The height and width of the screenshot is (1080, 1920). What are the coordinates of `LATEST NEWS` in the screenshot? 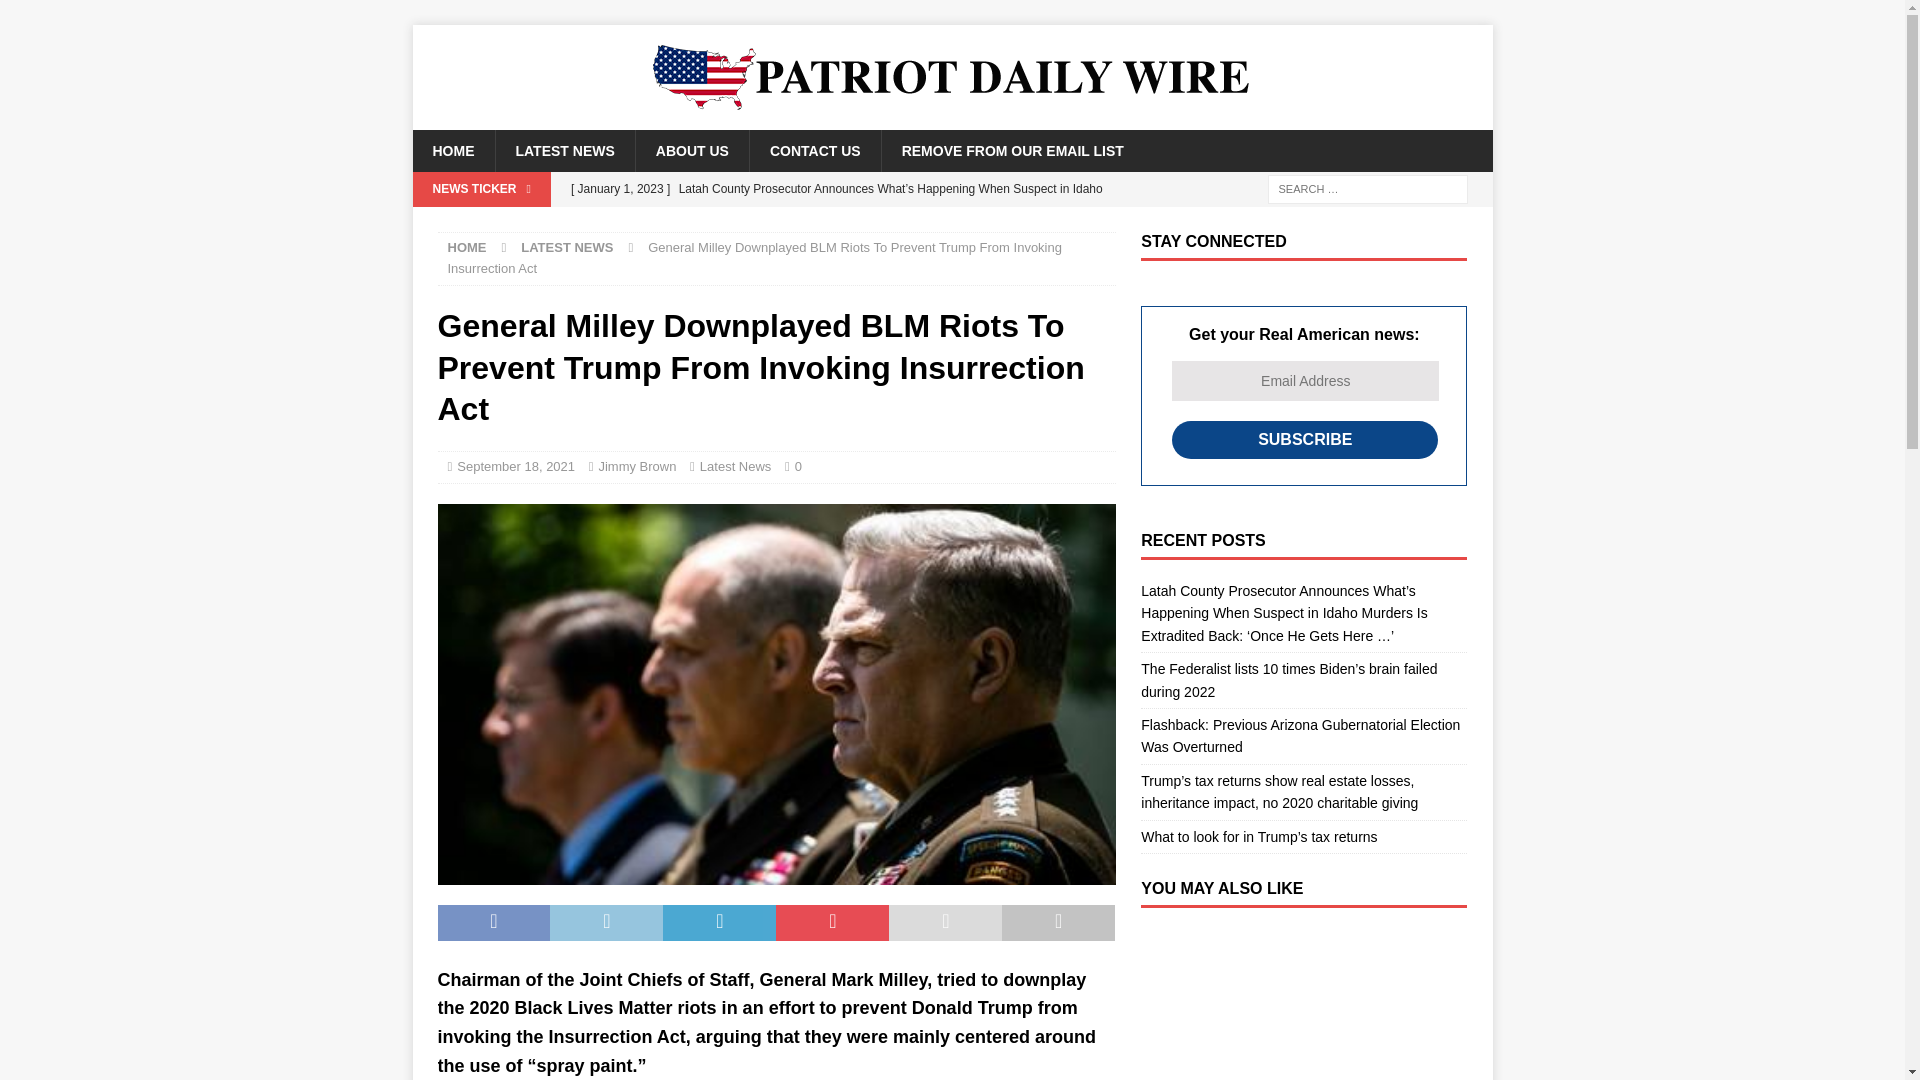 It's located at (566, 246).